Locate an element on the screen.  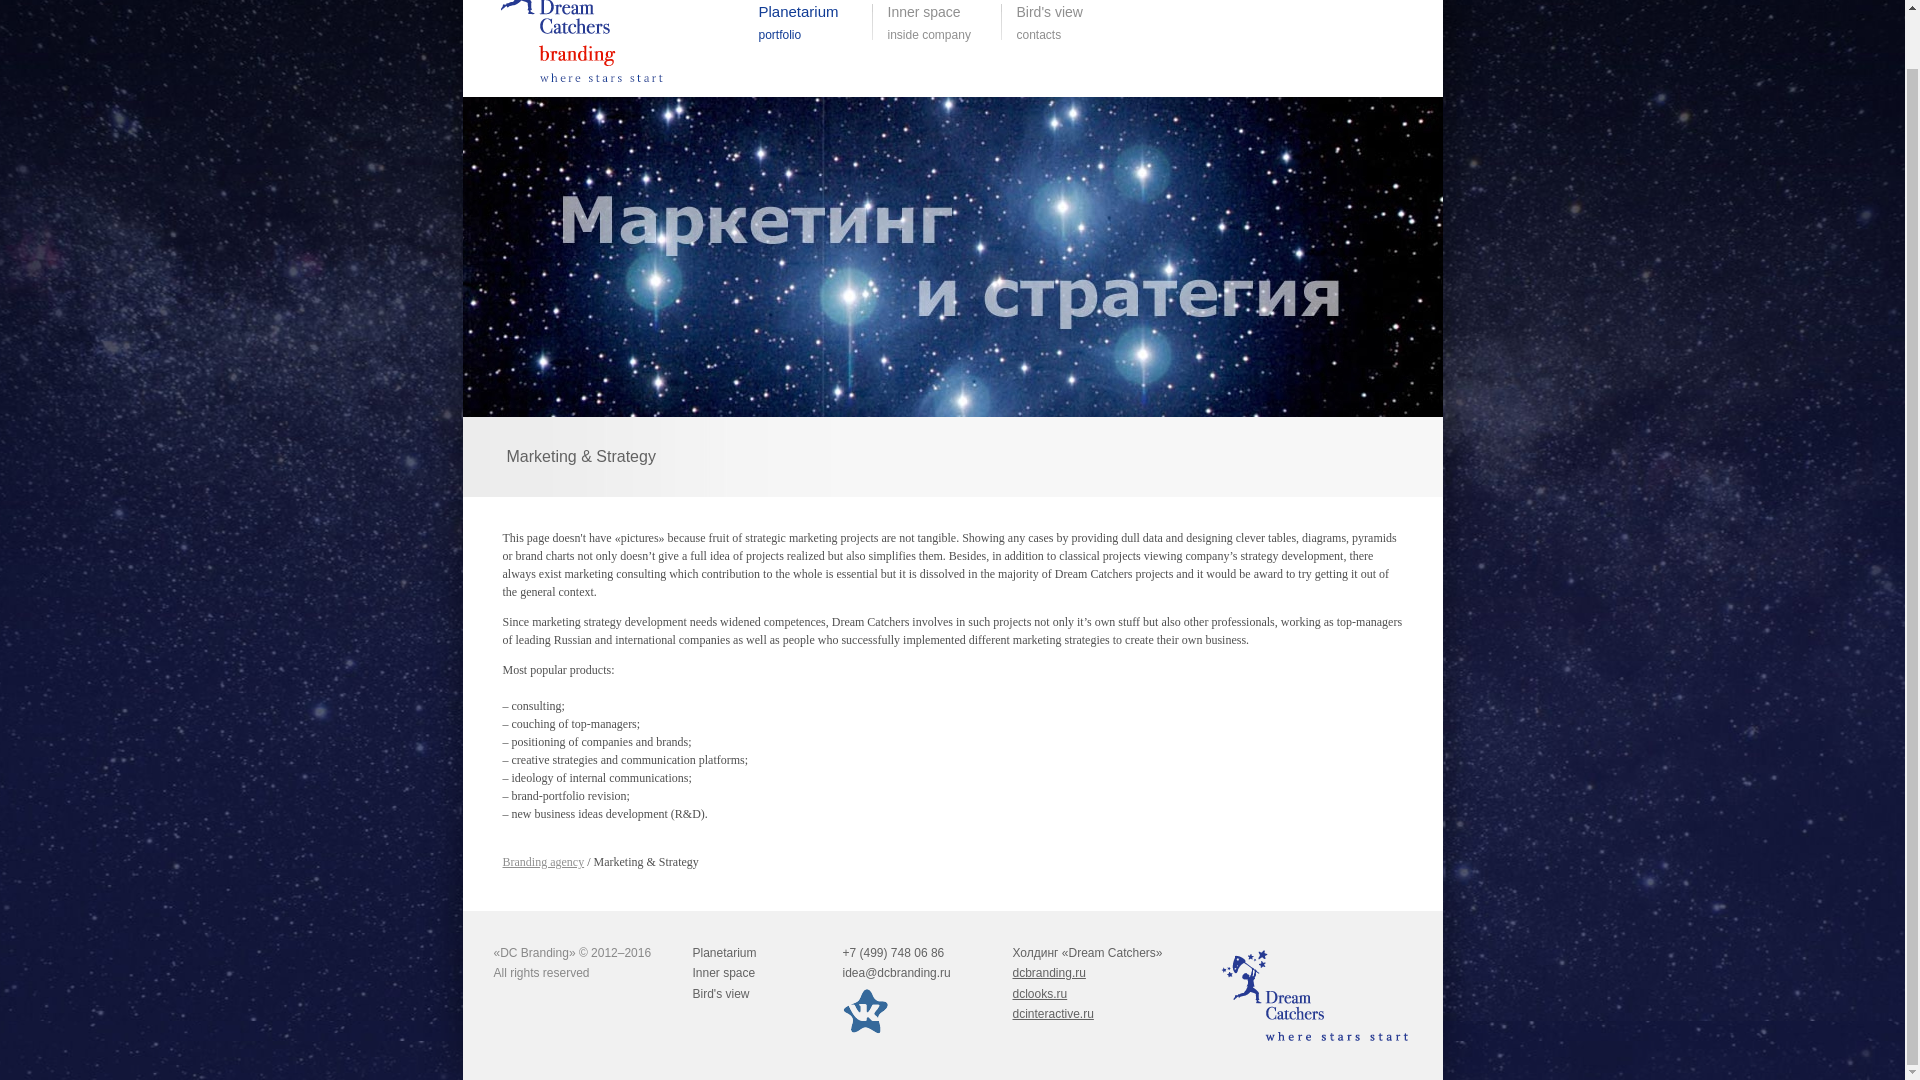
Planetarium is located at coordinates (1039, 994).